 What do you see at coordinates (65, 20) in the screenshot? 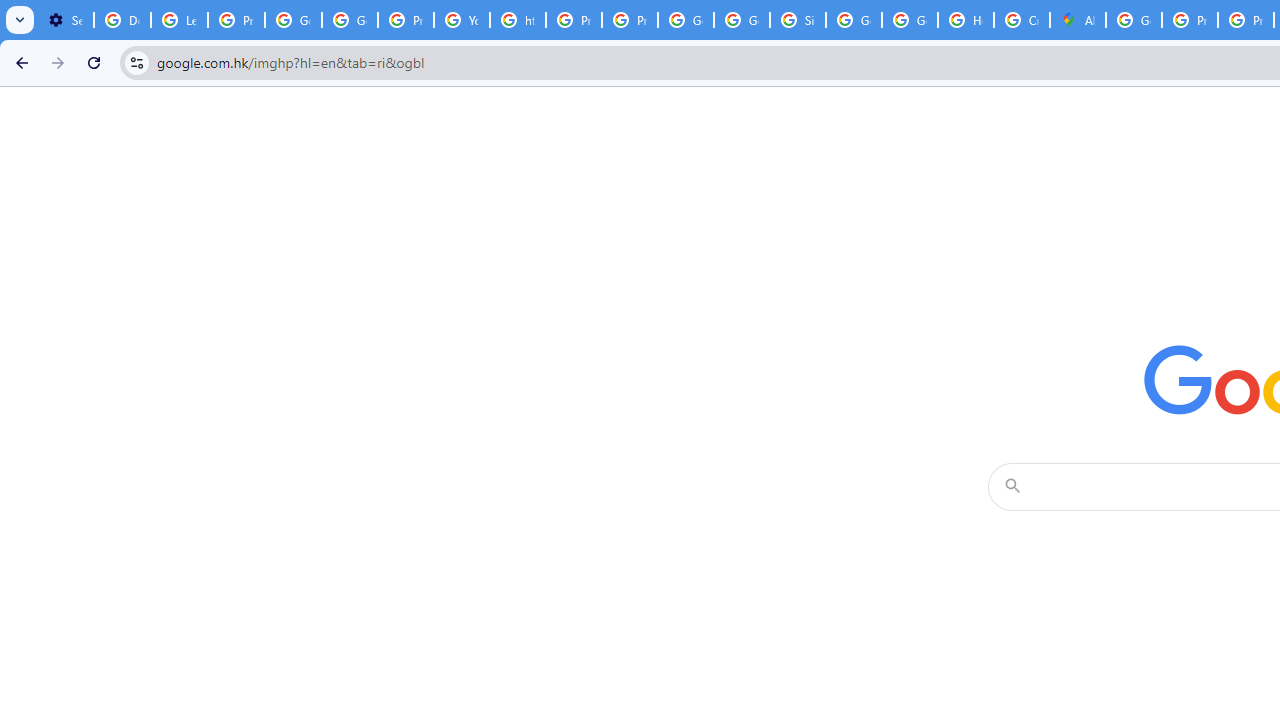
I see `Settings - On startup` at bounding box center [65, 20].